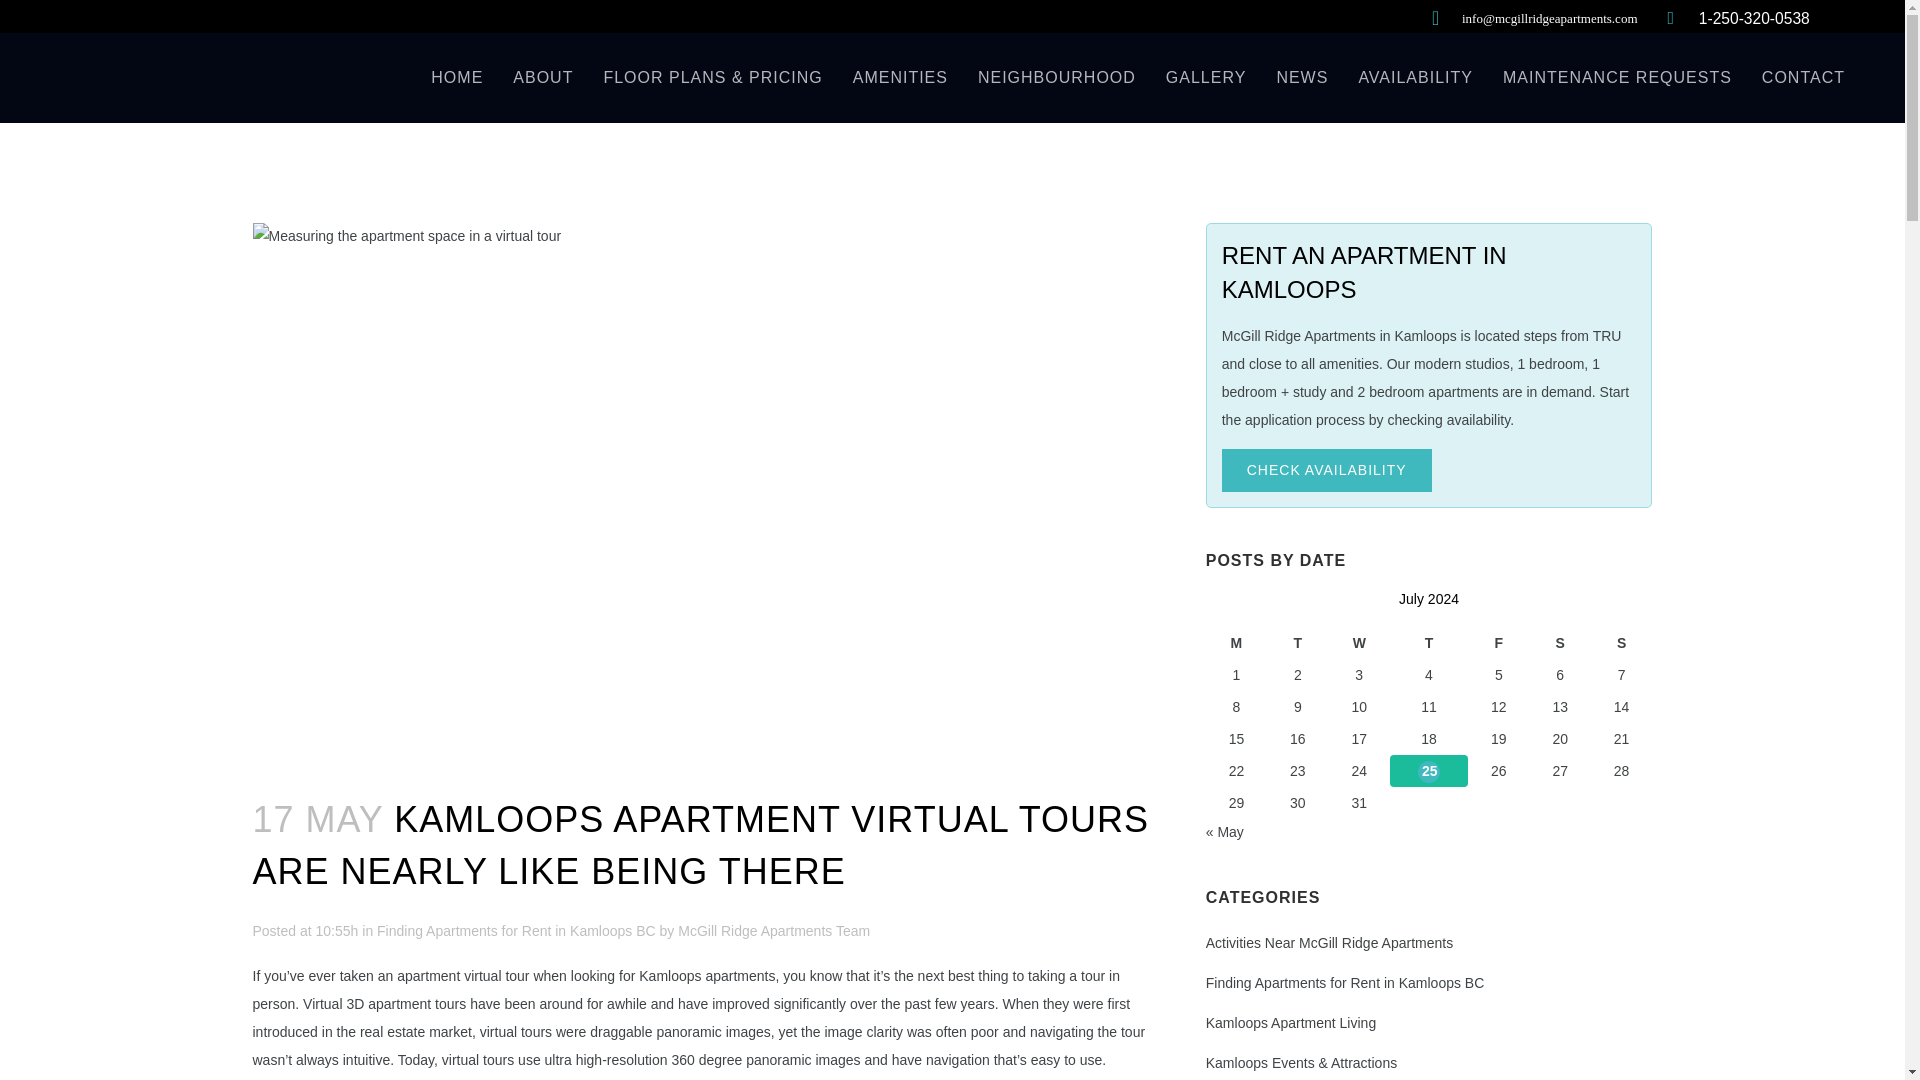  I want to click on Monday, so click(1236, 642).